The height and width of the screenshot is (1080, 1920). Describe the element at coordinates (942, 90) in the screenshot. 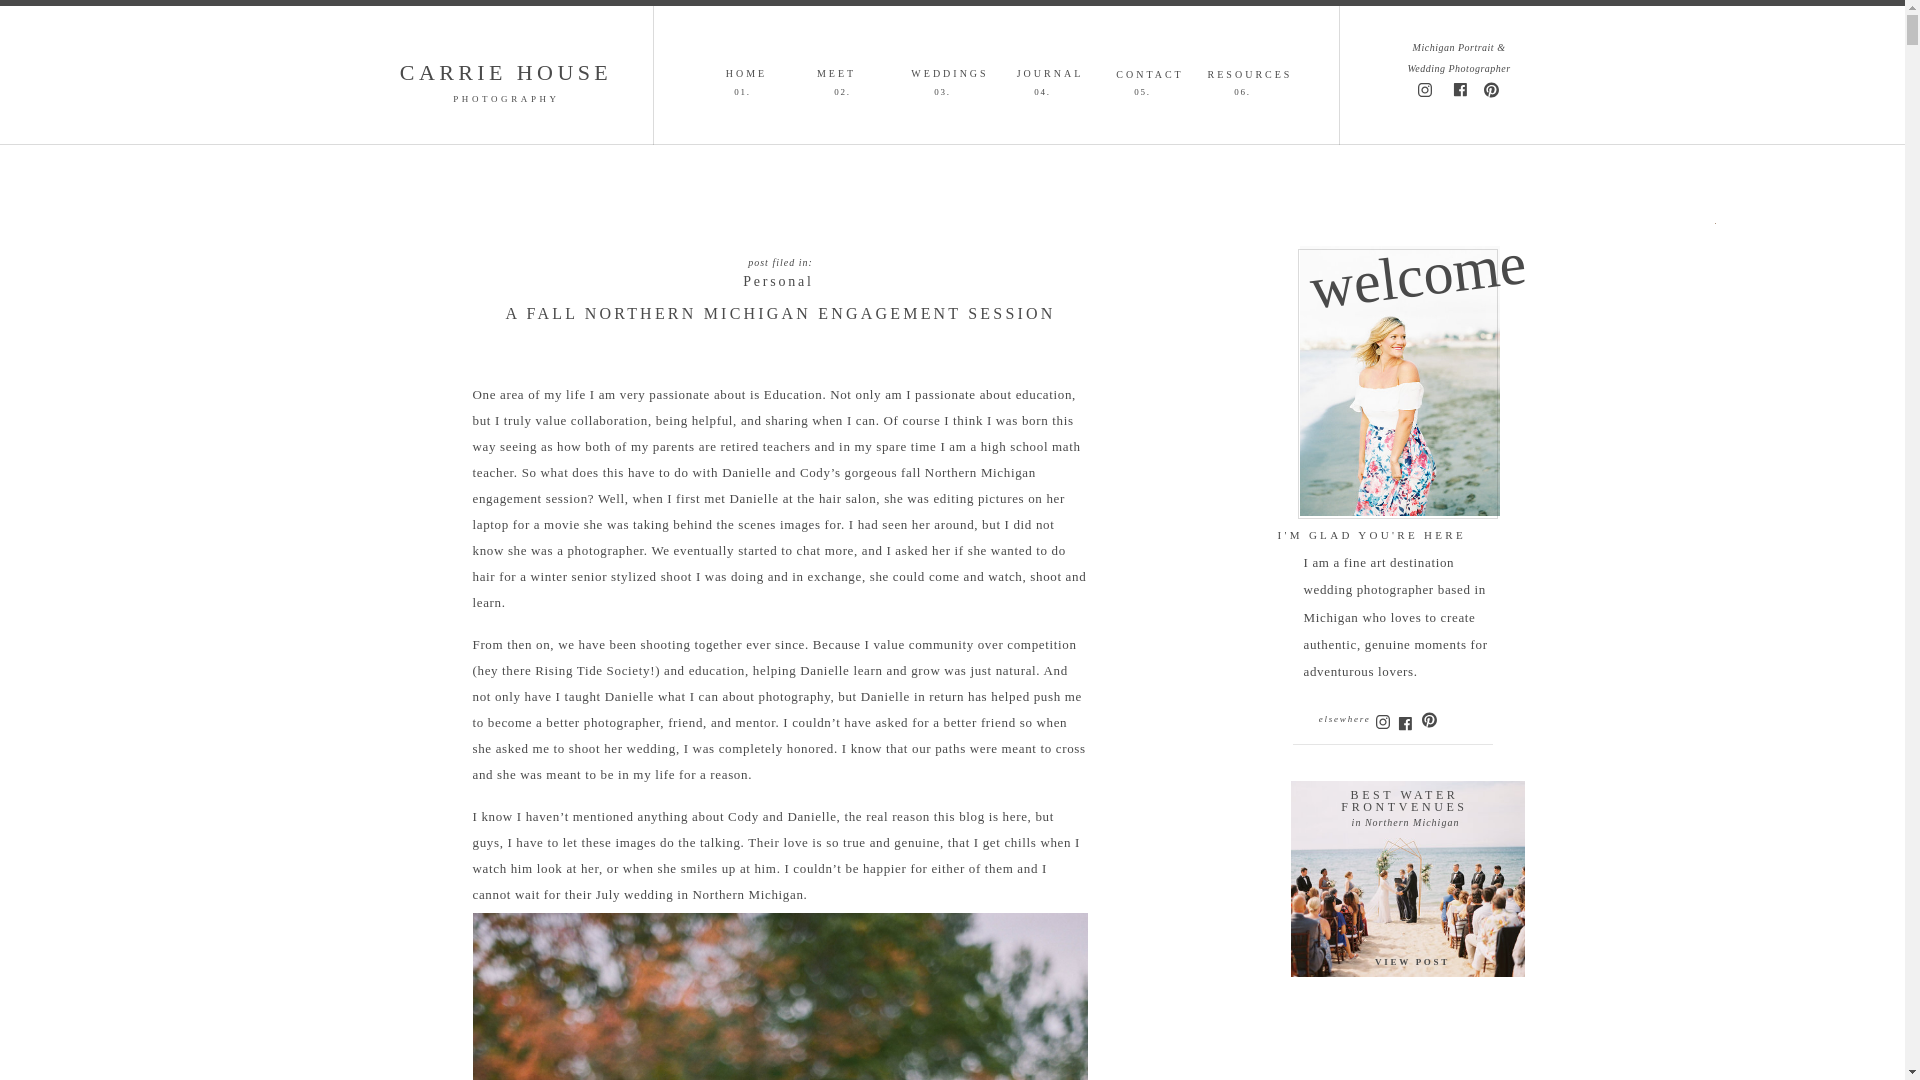

I see `03.` at that location.